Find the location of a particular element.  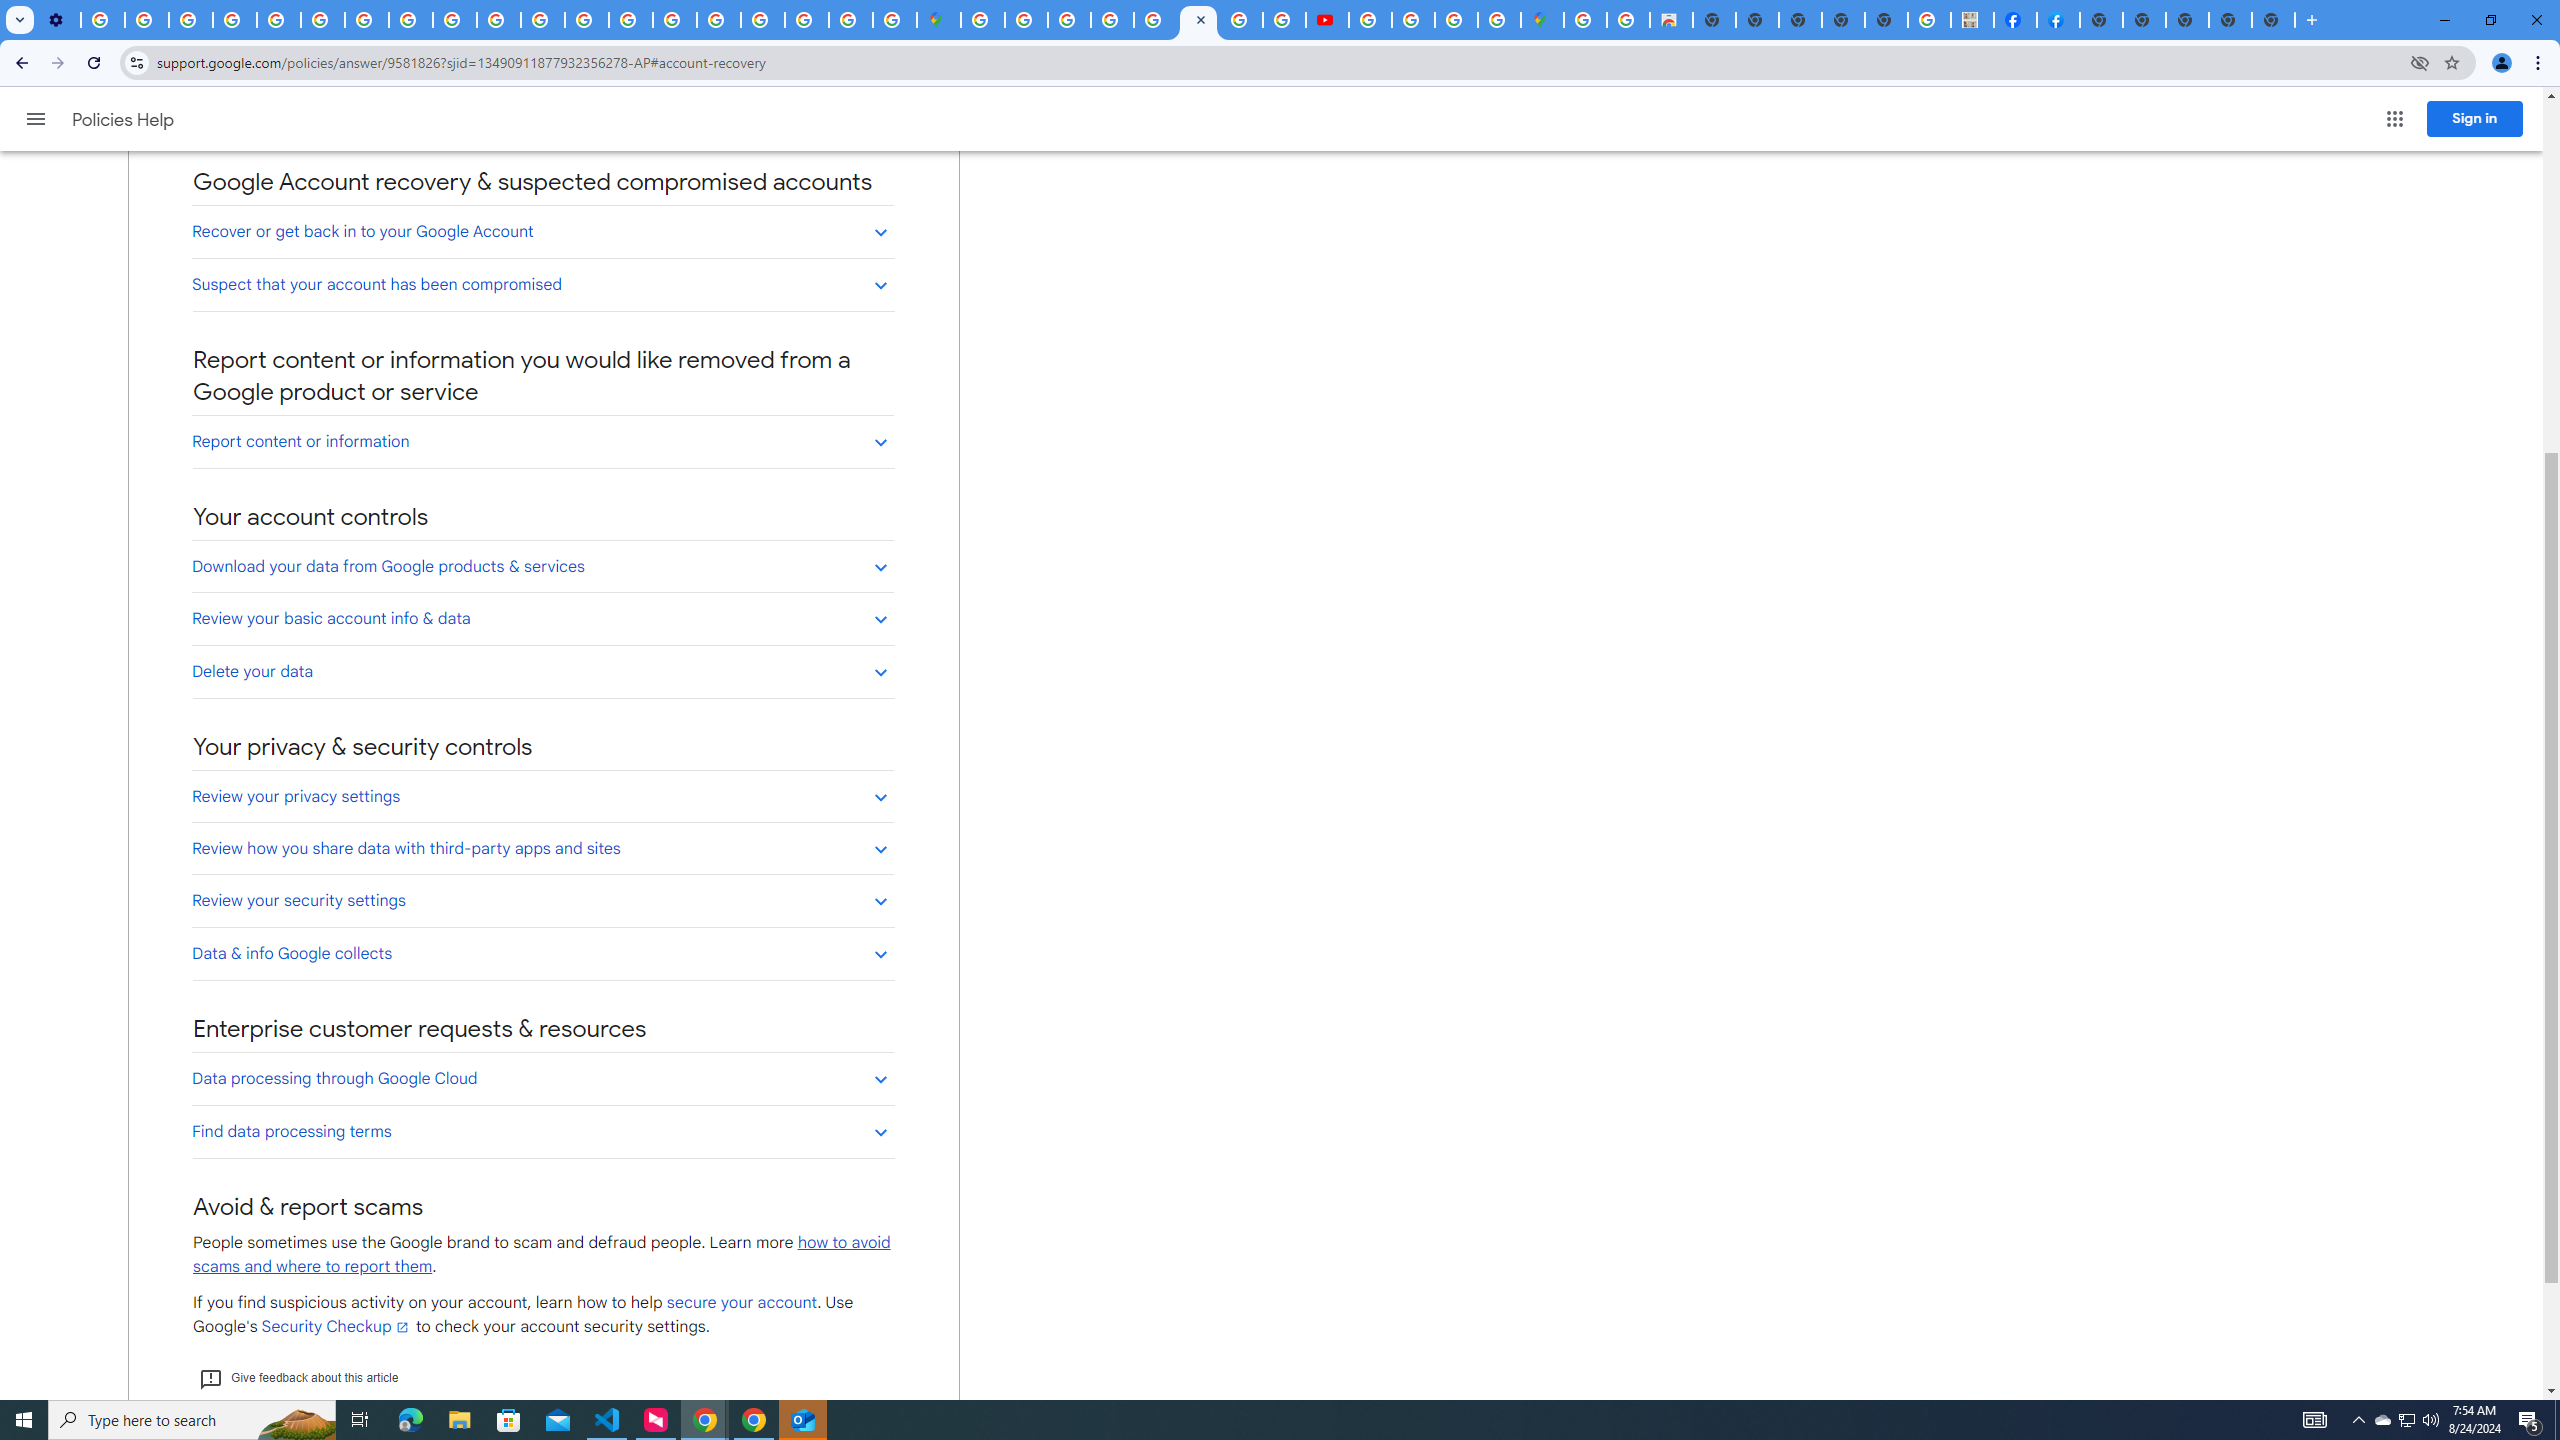

New Tab is located at coordinates (2102, 20).